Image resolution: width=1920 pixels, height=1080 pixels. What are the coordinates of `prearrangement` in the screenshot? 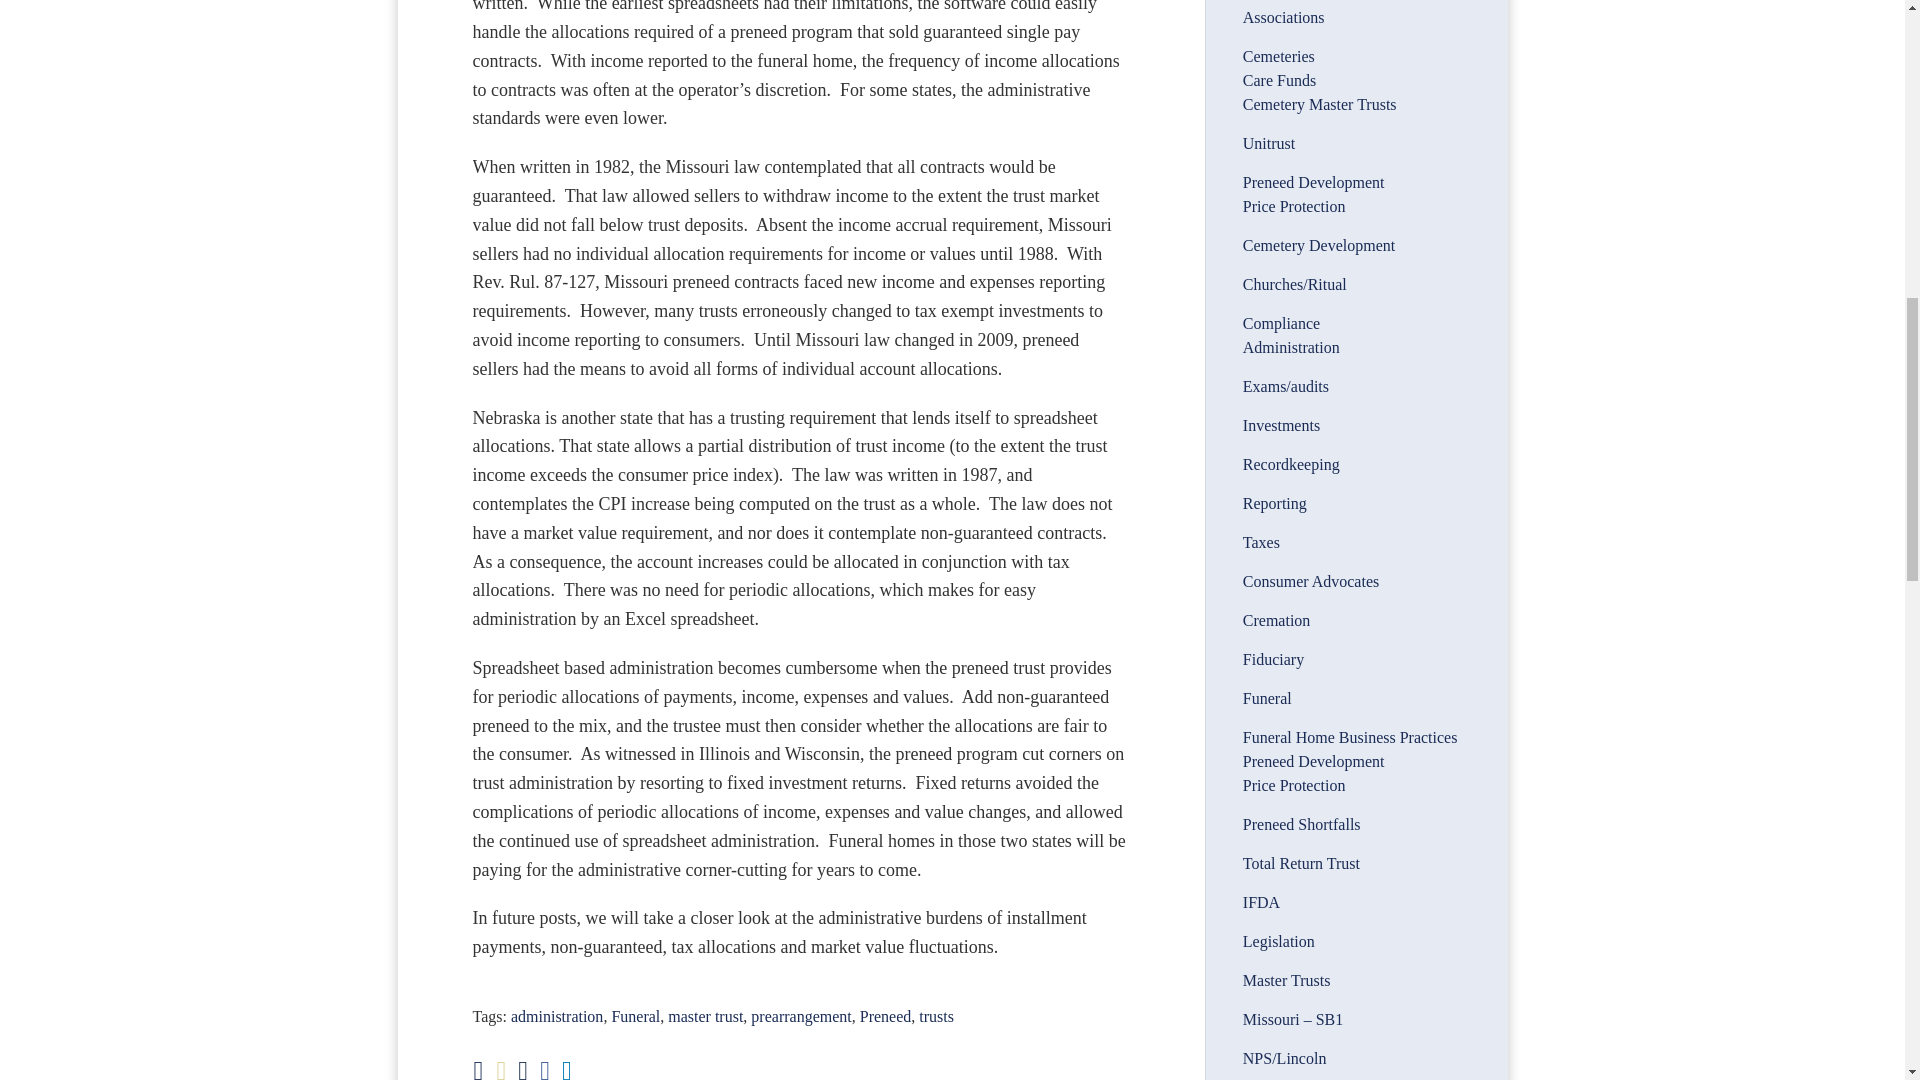 It's located at (800, 1016).